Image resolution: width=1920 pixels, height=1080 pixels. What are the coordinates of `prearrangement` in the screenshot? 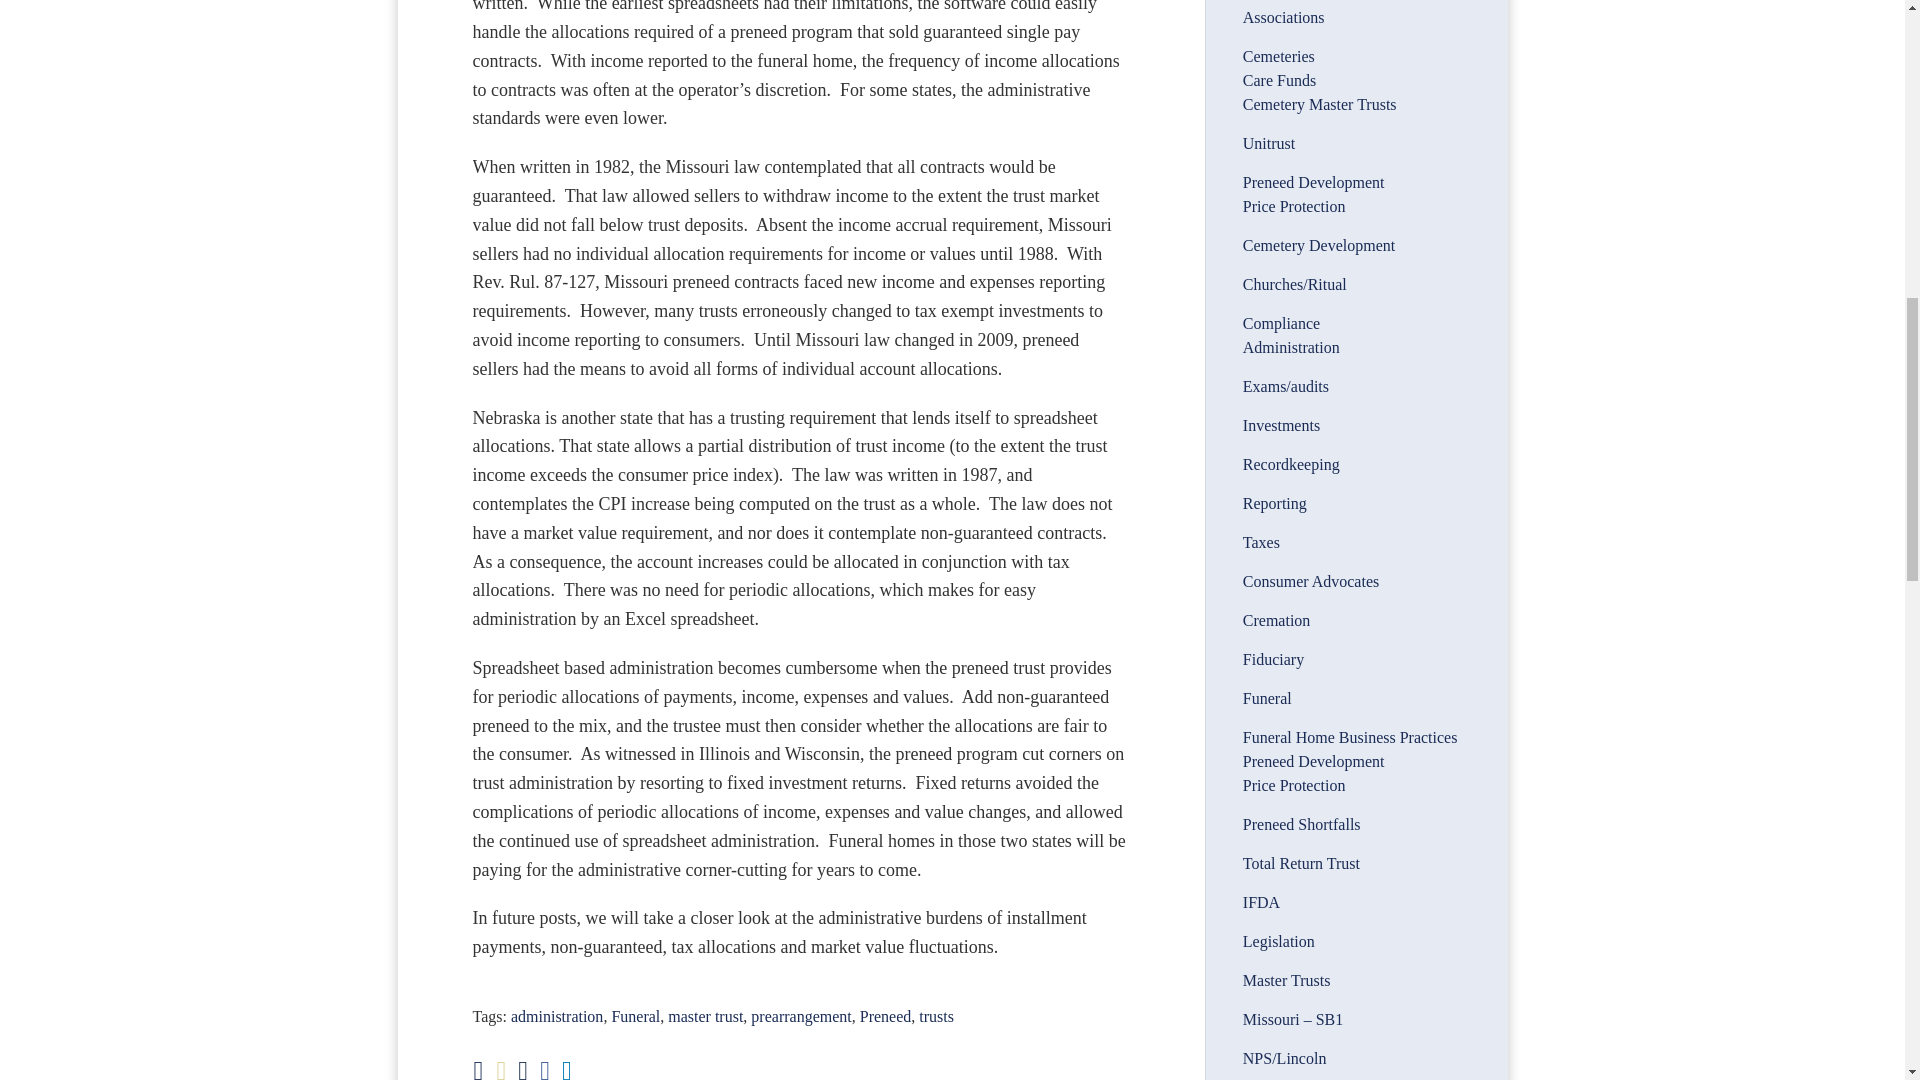 It's located at (800, 1016).